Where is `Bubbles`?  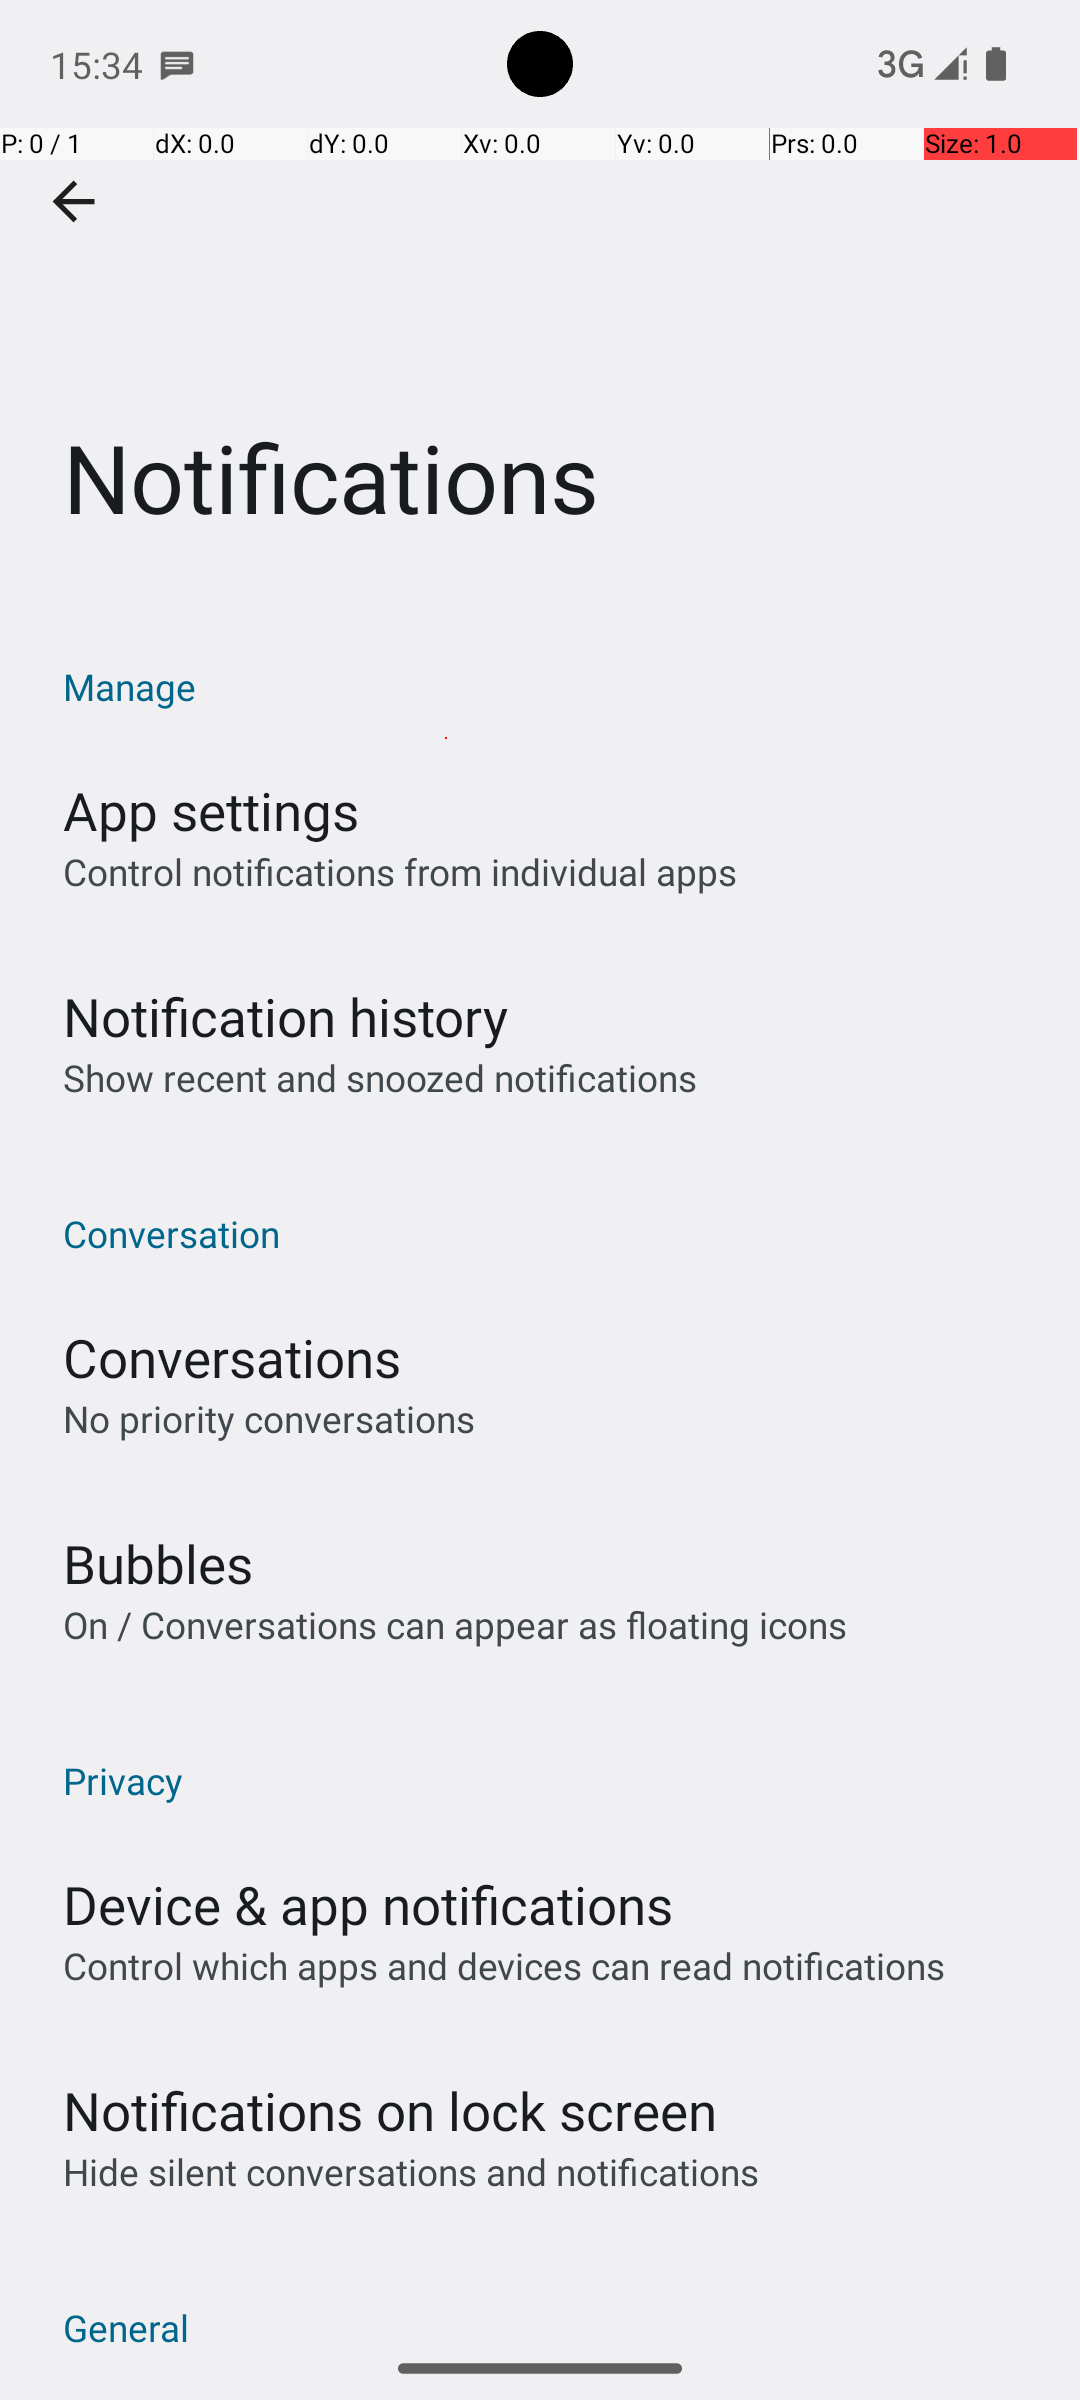
Bubbles is located at coordinates (158, 1564).